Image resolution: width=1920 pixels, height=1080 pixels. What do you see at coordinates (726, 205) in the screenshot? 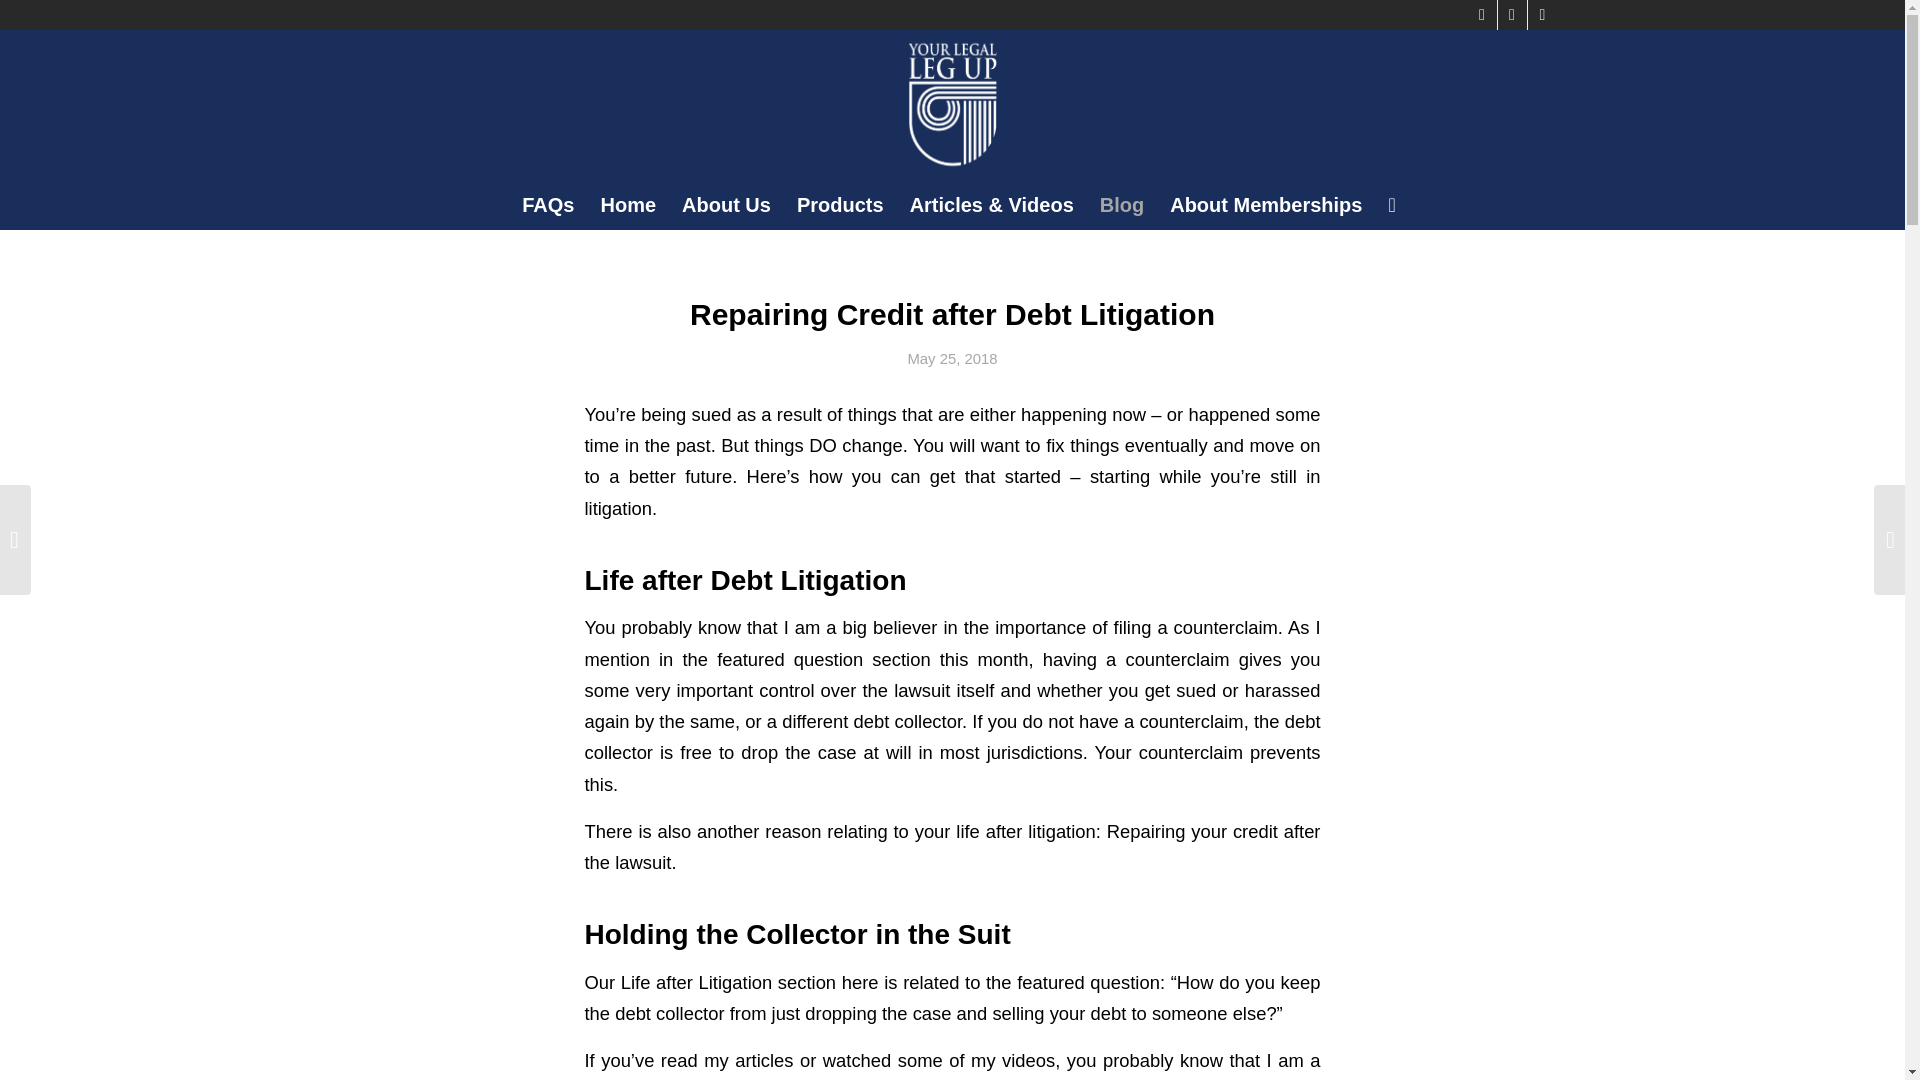
I see `About Us` at bounding box center [726, 205].